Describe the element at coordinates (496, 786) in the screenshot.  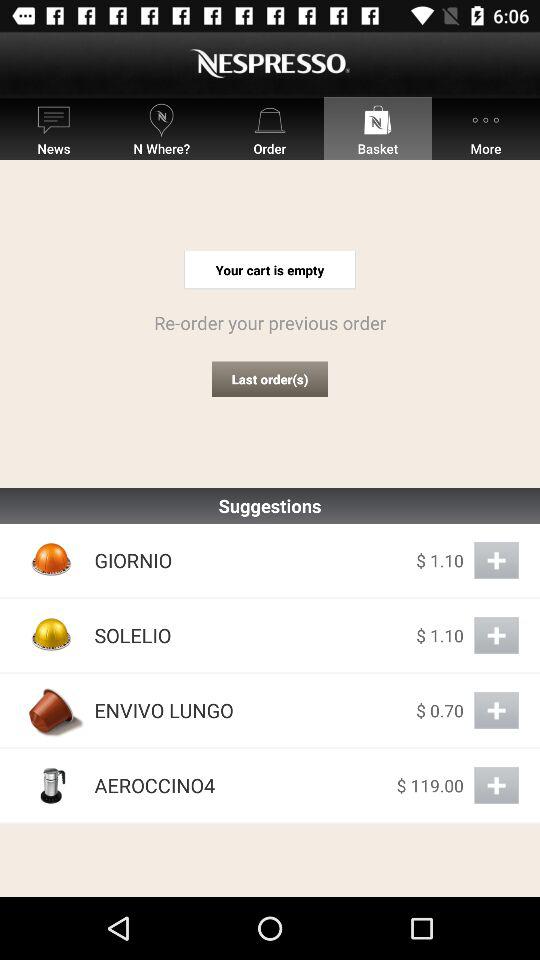
I see `go to add` at that location.